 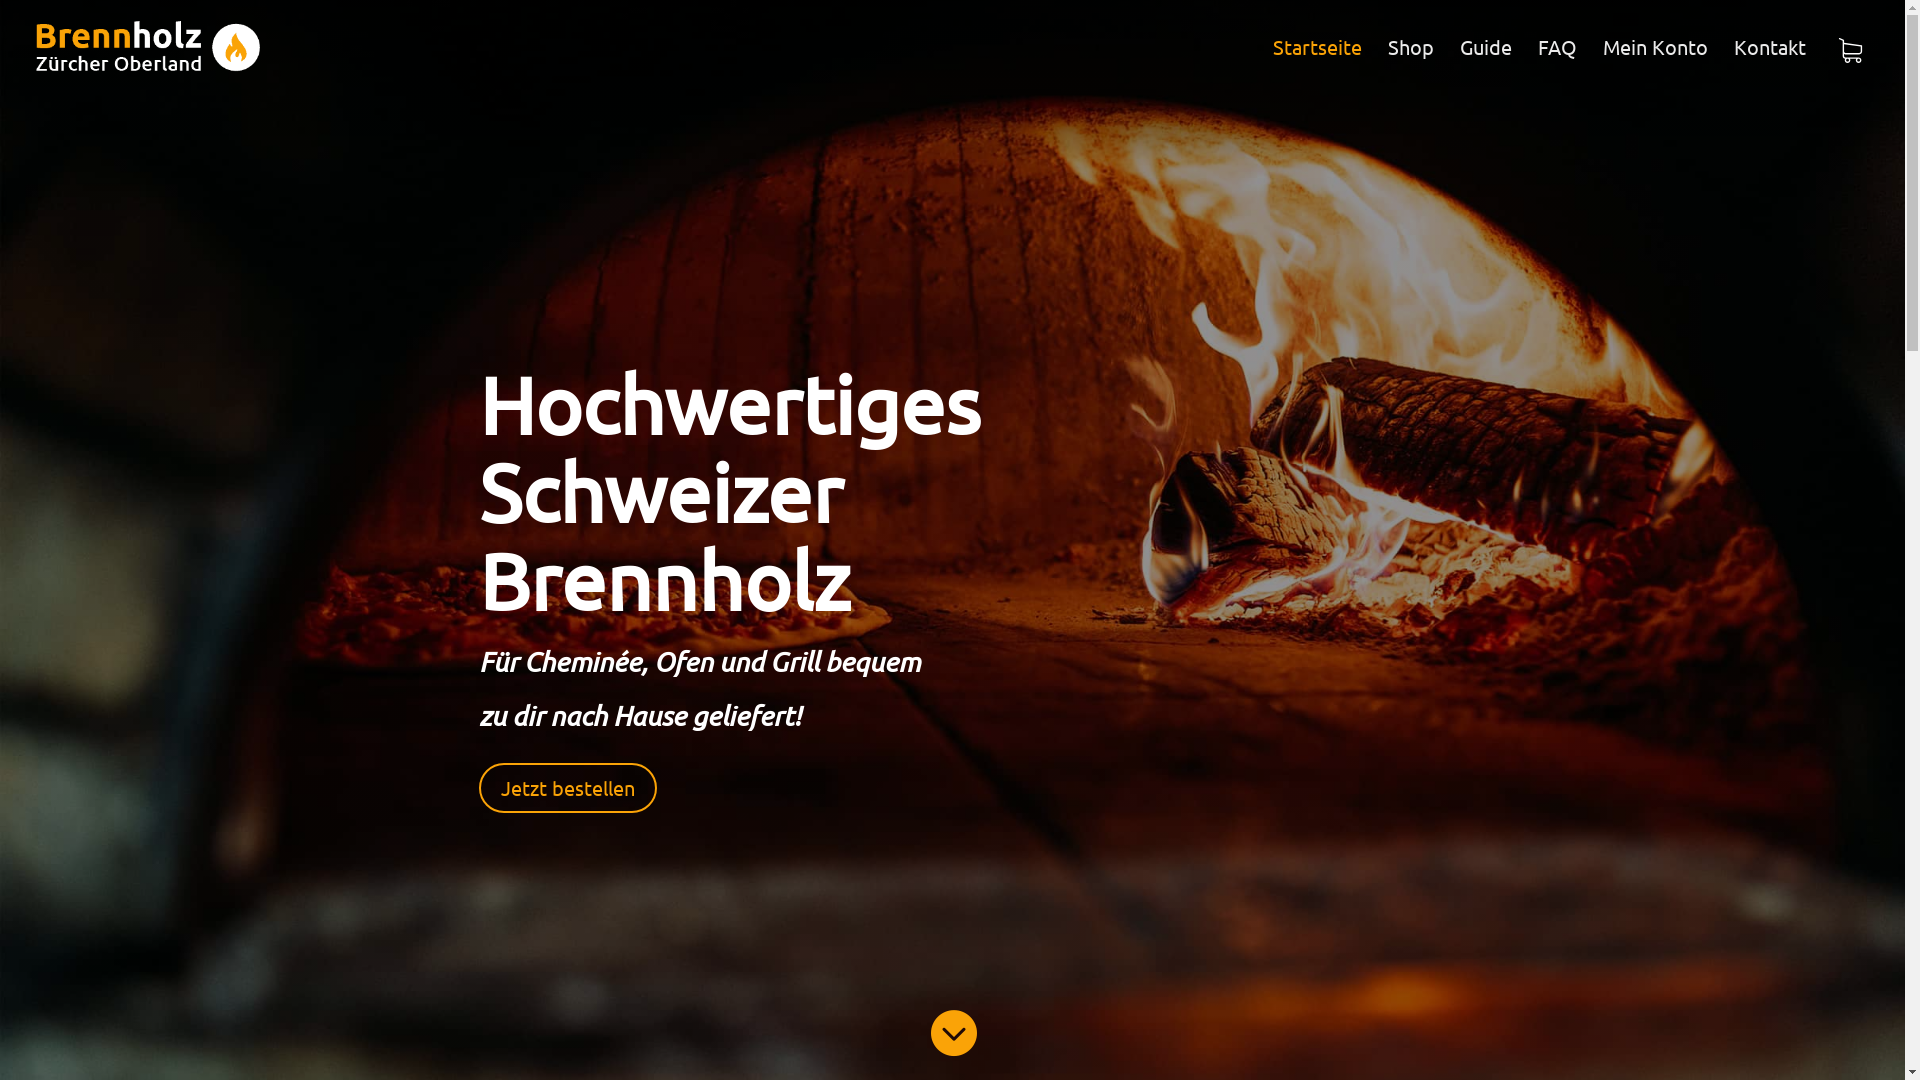 I want to click on FAQ, so click(x=1558, y=67).